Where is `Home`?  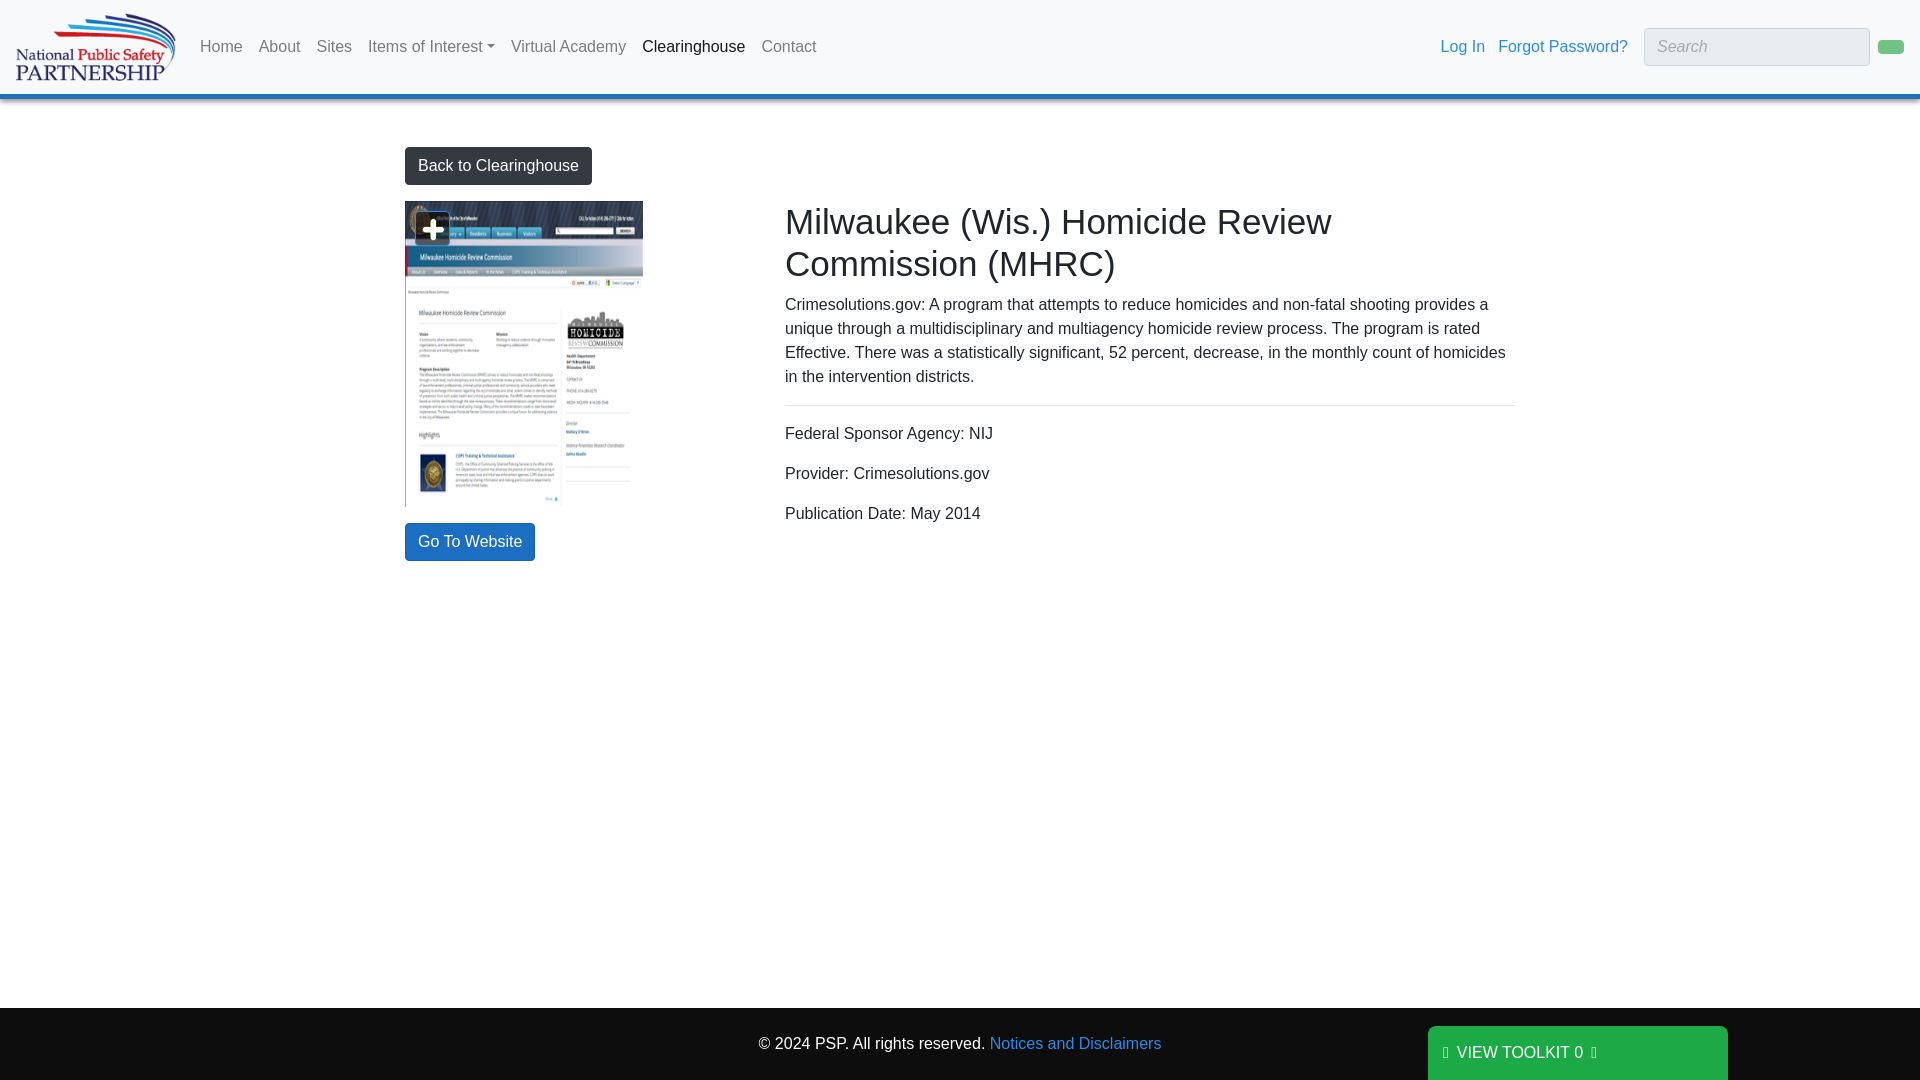
Home is located at coordinates (222, 46).